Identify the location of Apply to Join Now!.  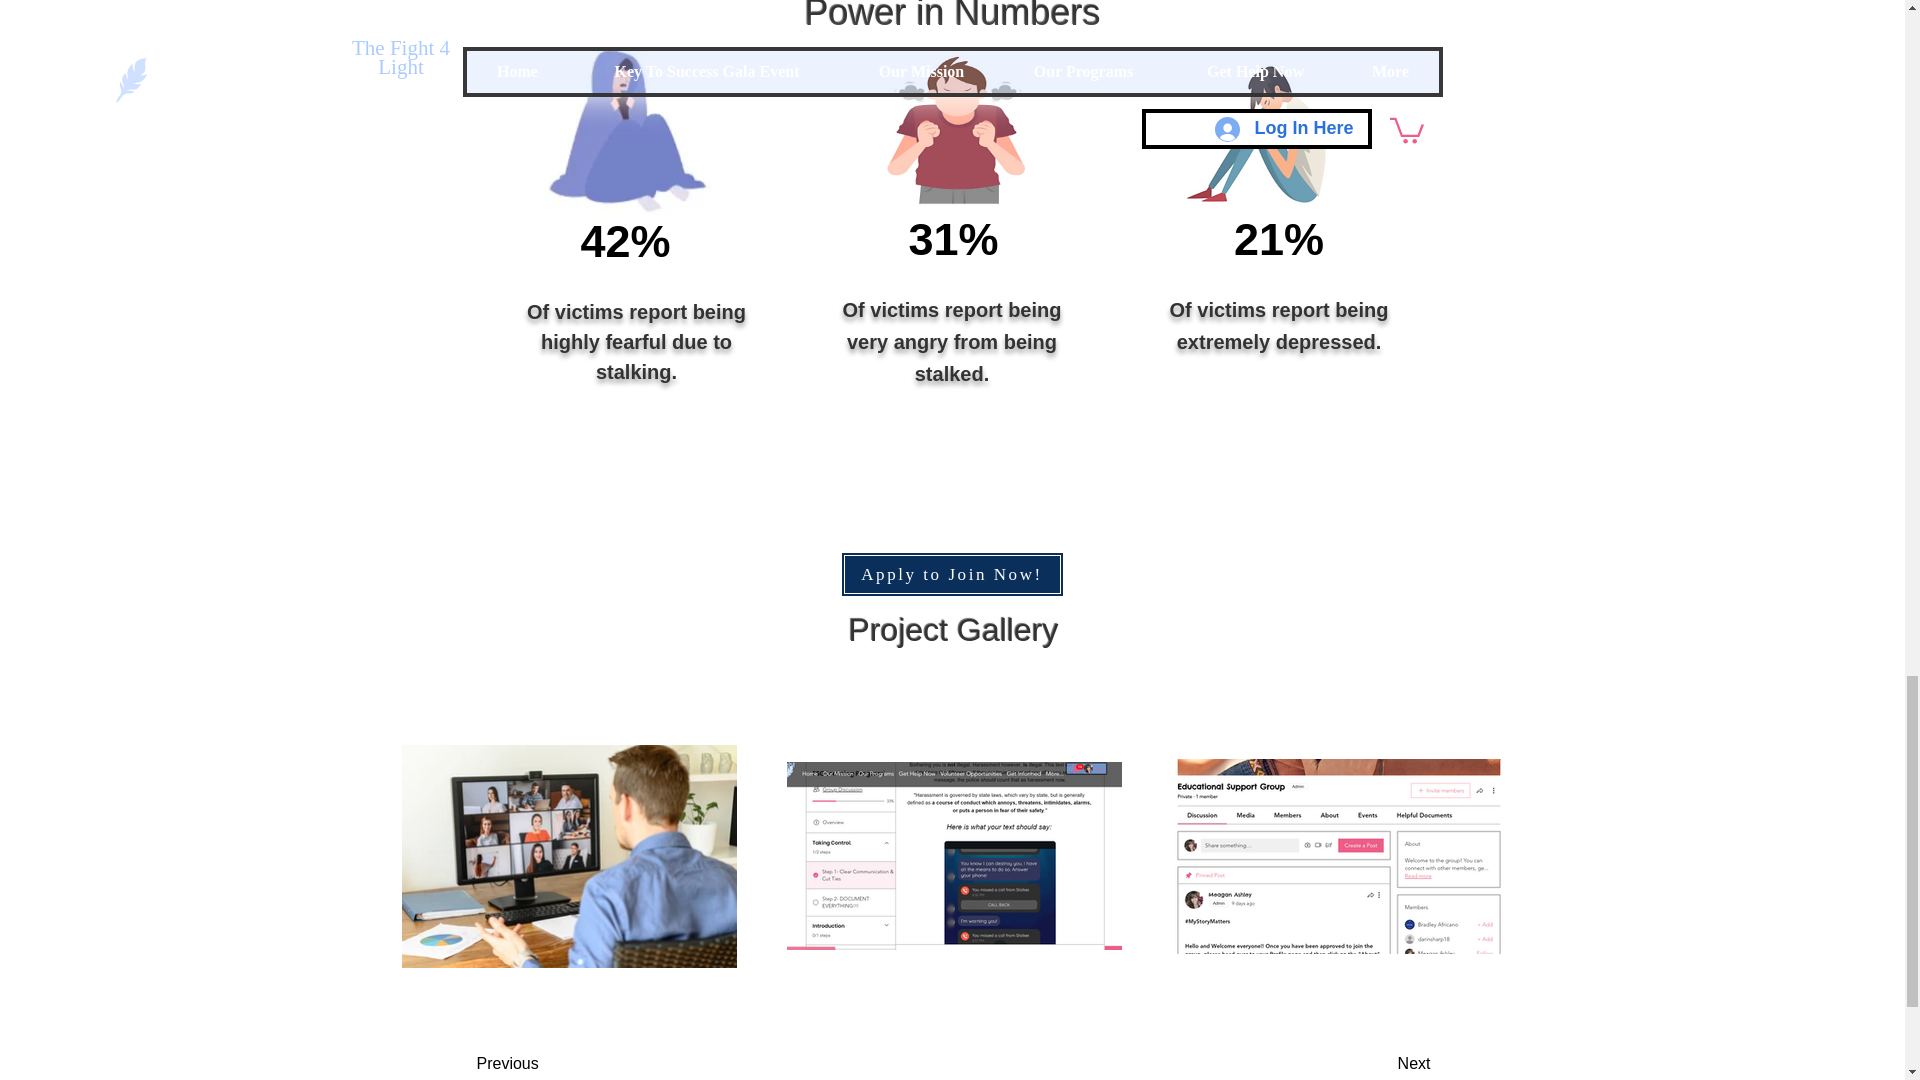
(952, 574).